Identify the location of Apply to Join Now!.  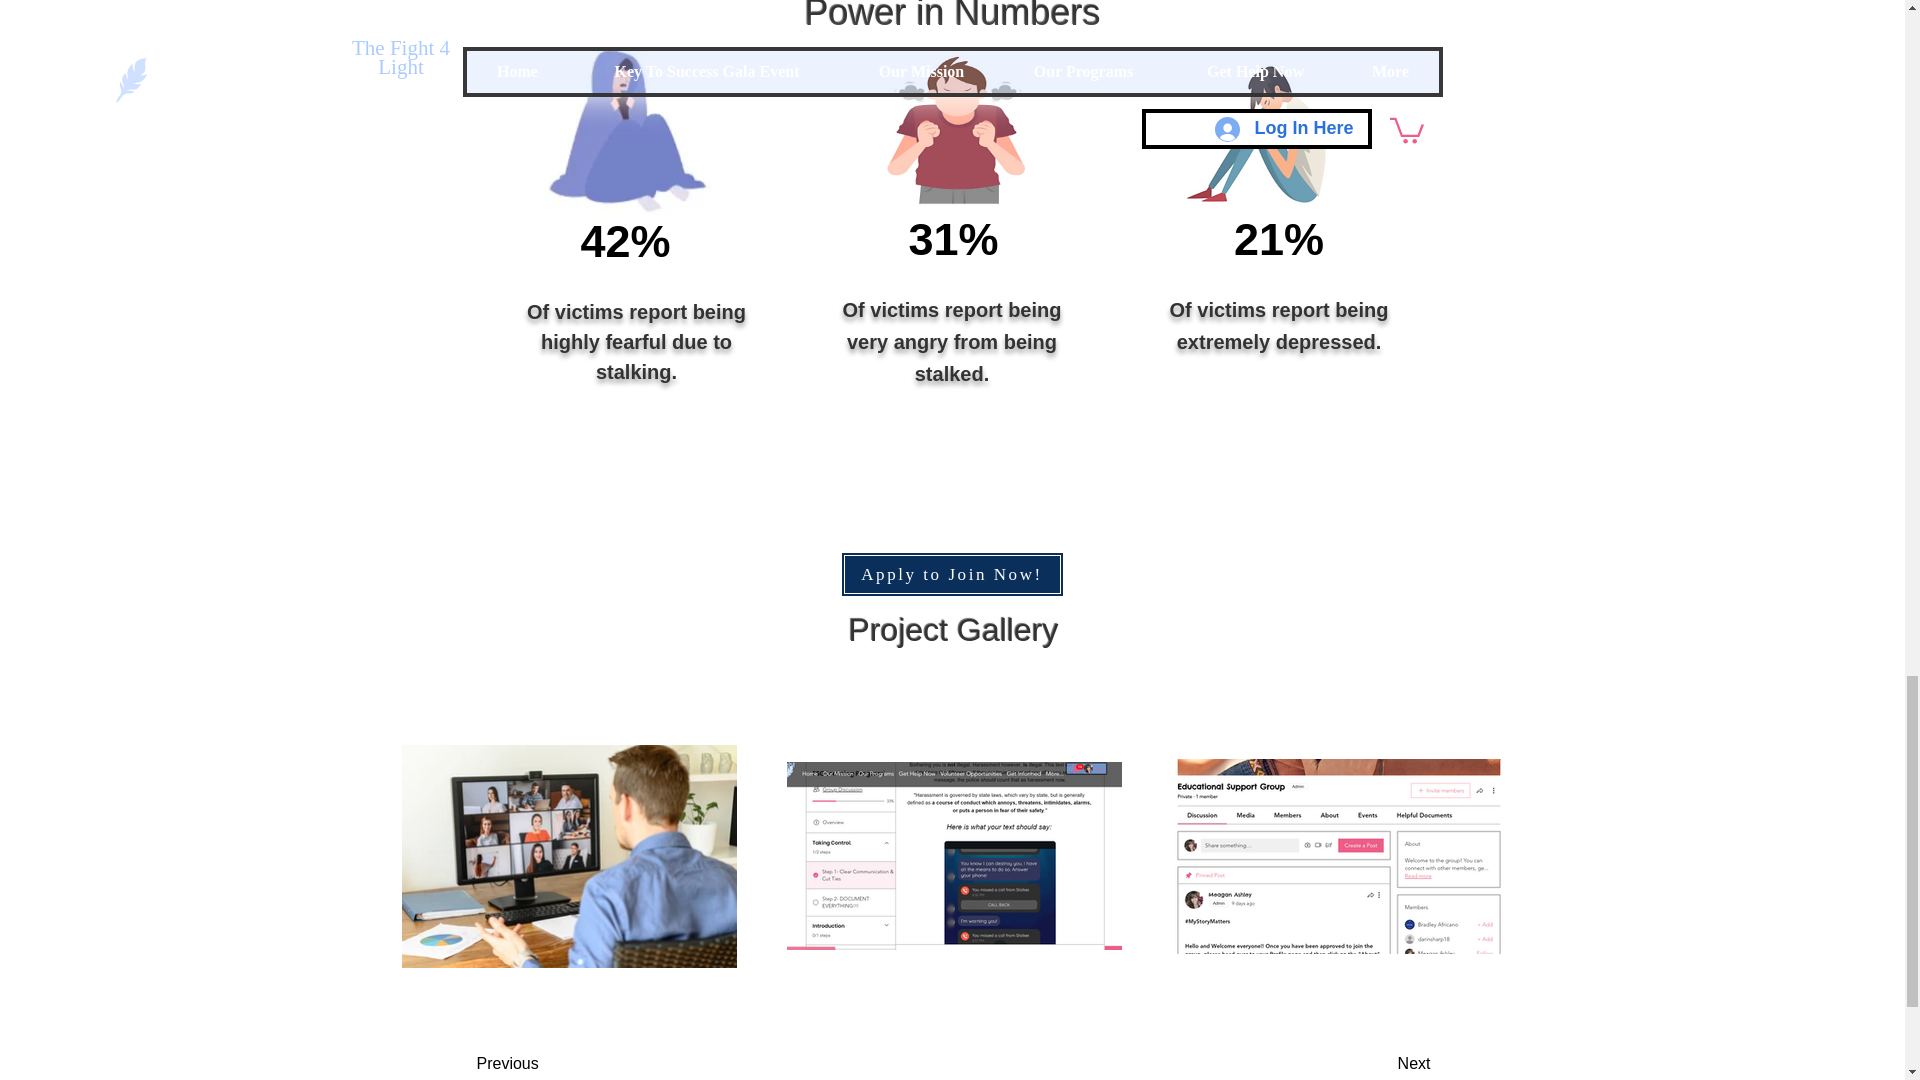
(952, 574).